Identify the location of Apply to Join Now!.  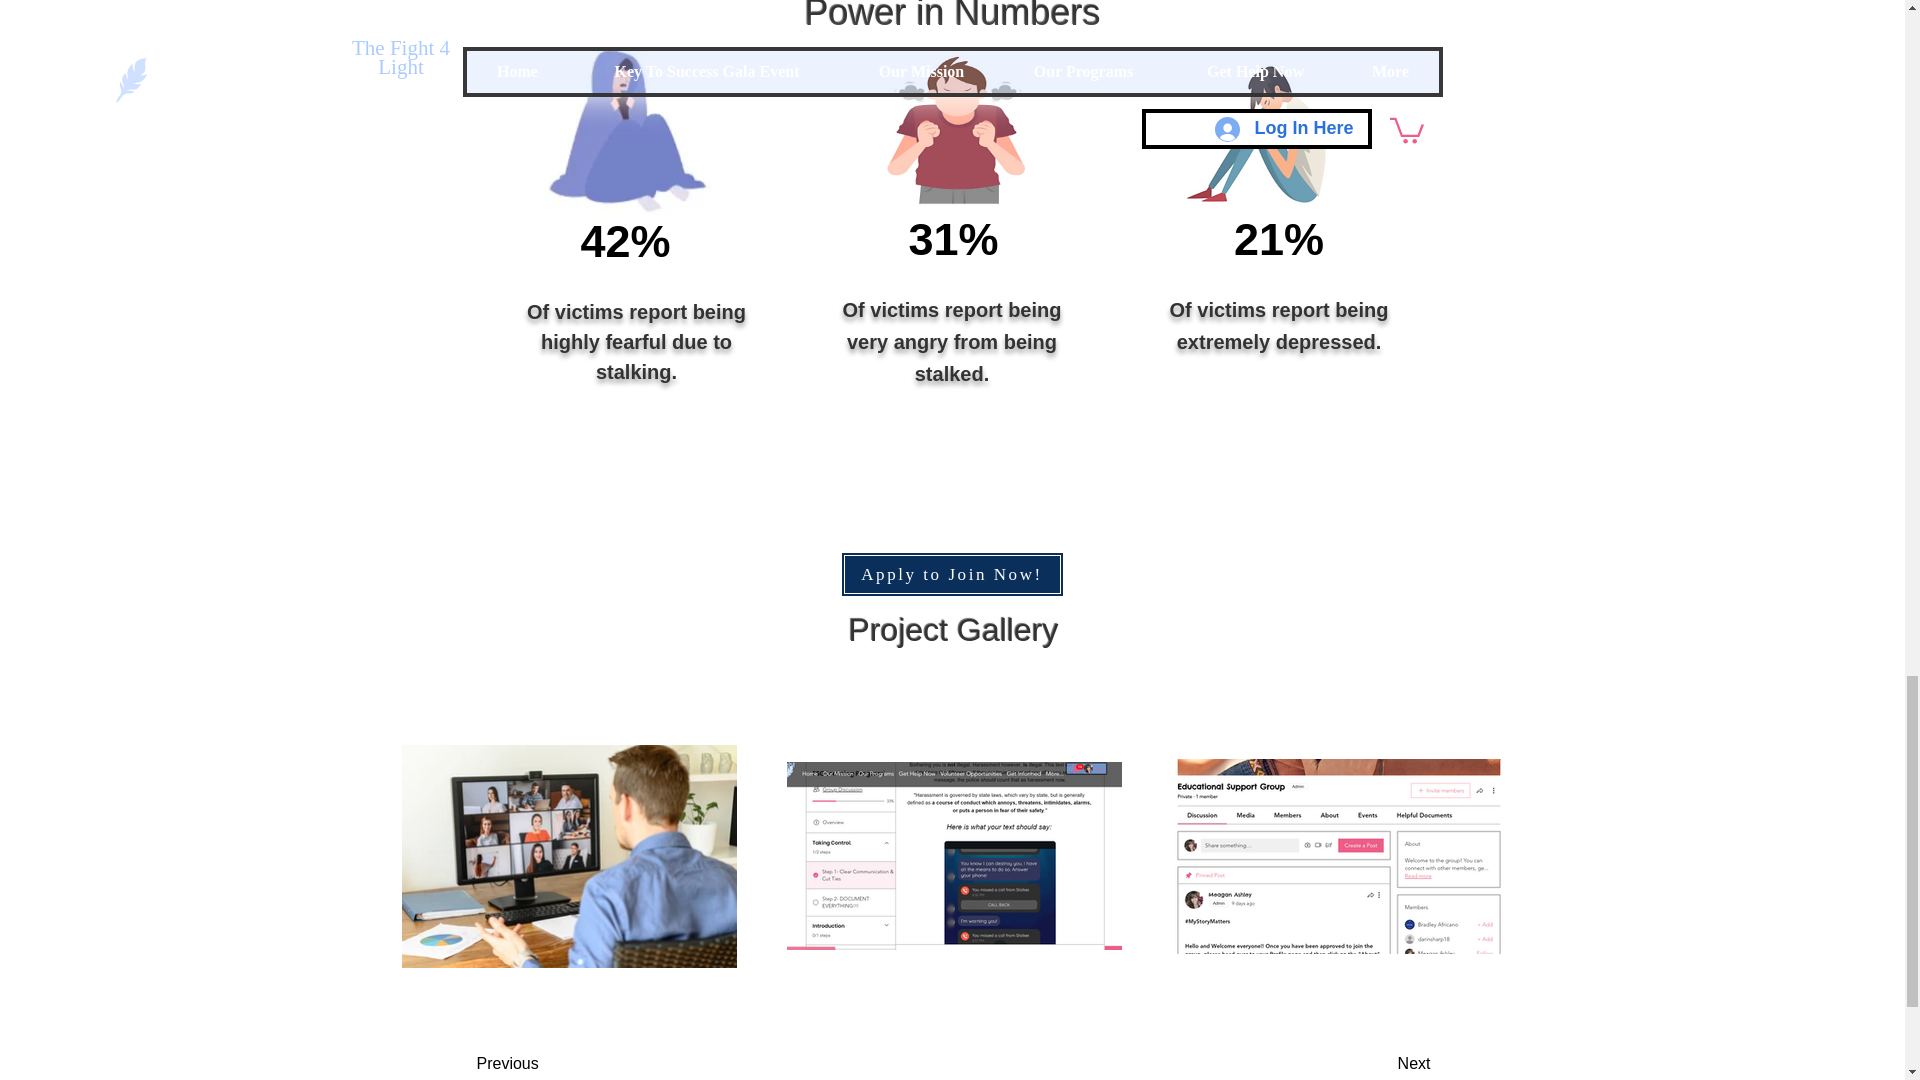
(952, 574).